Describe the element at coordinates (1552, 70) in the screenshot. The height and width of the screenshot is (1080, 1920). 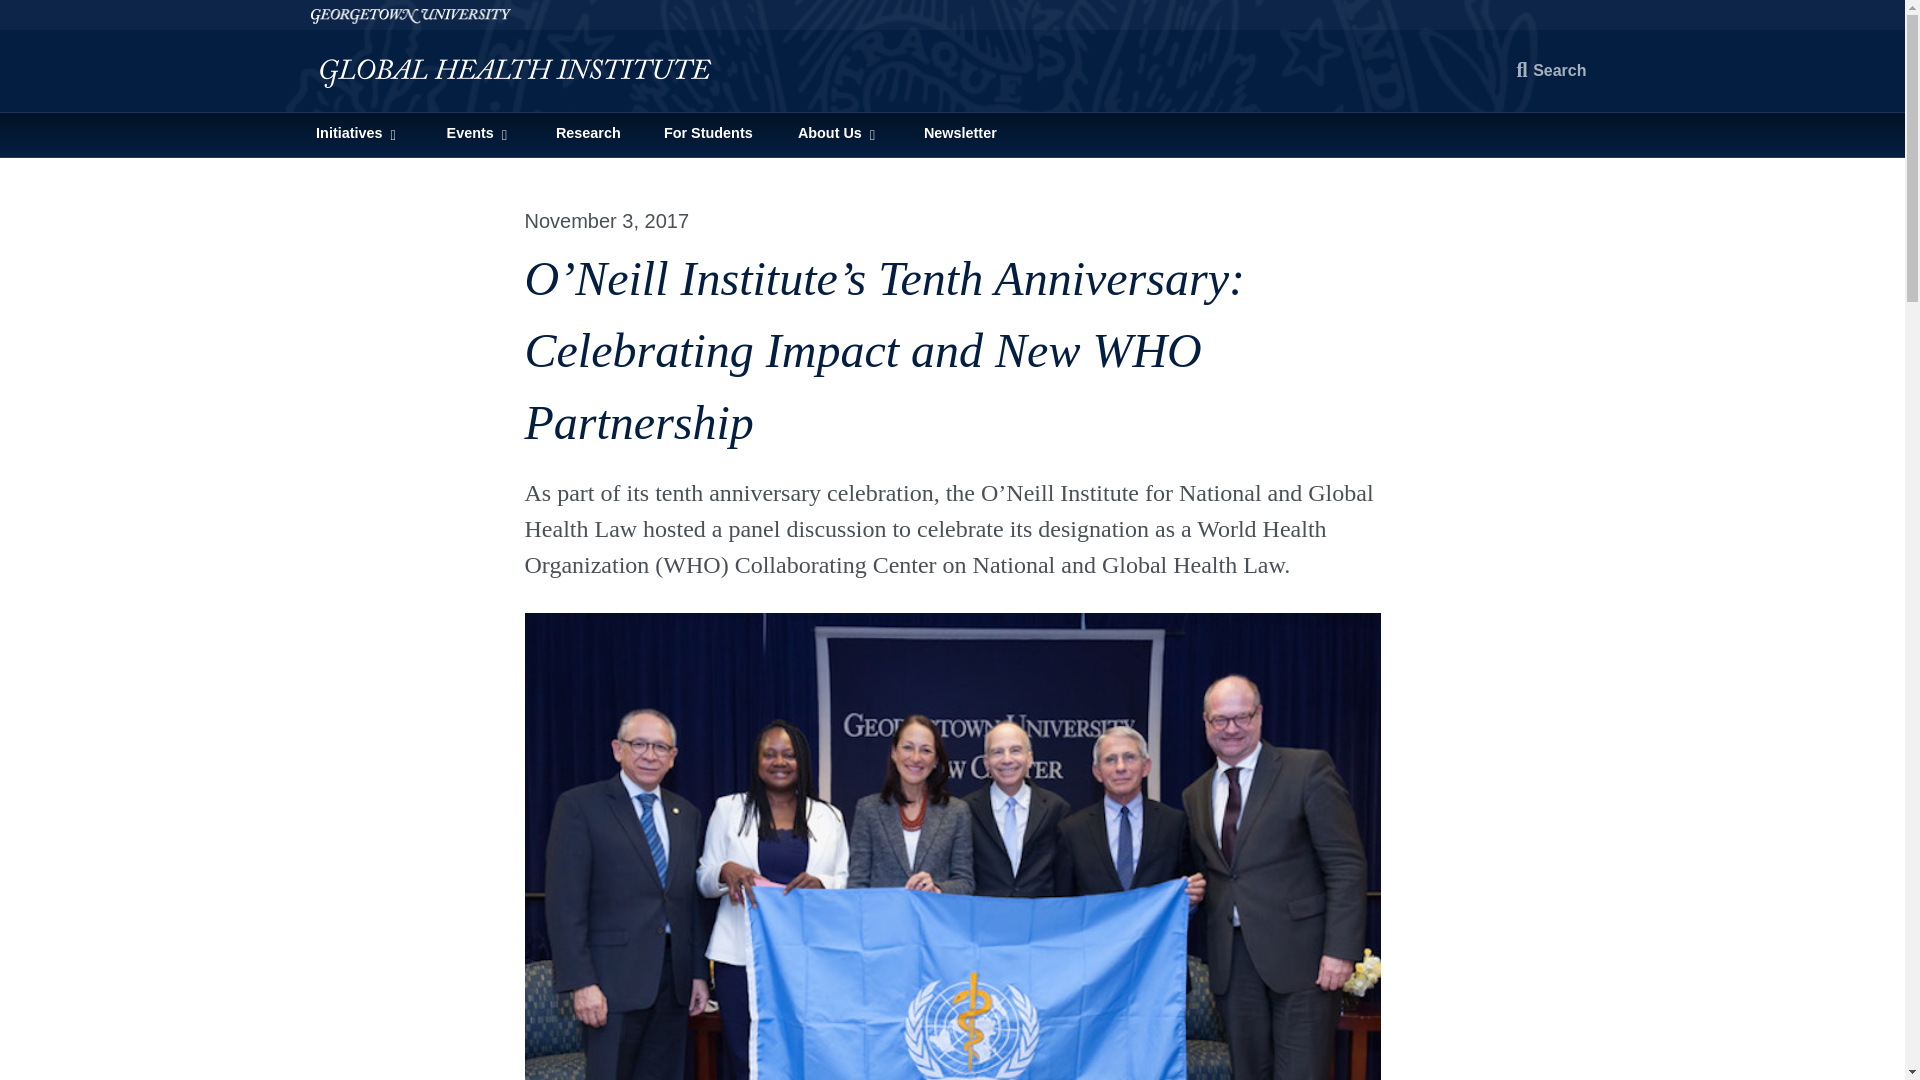
I see `Search this site` at that location.